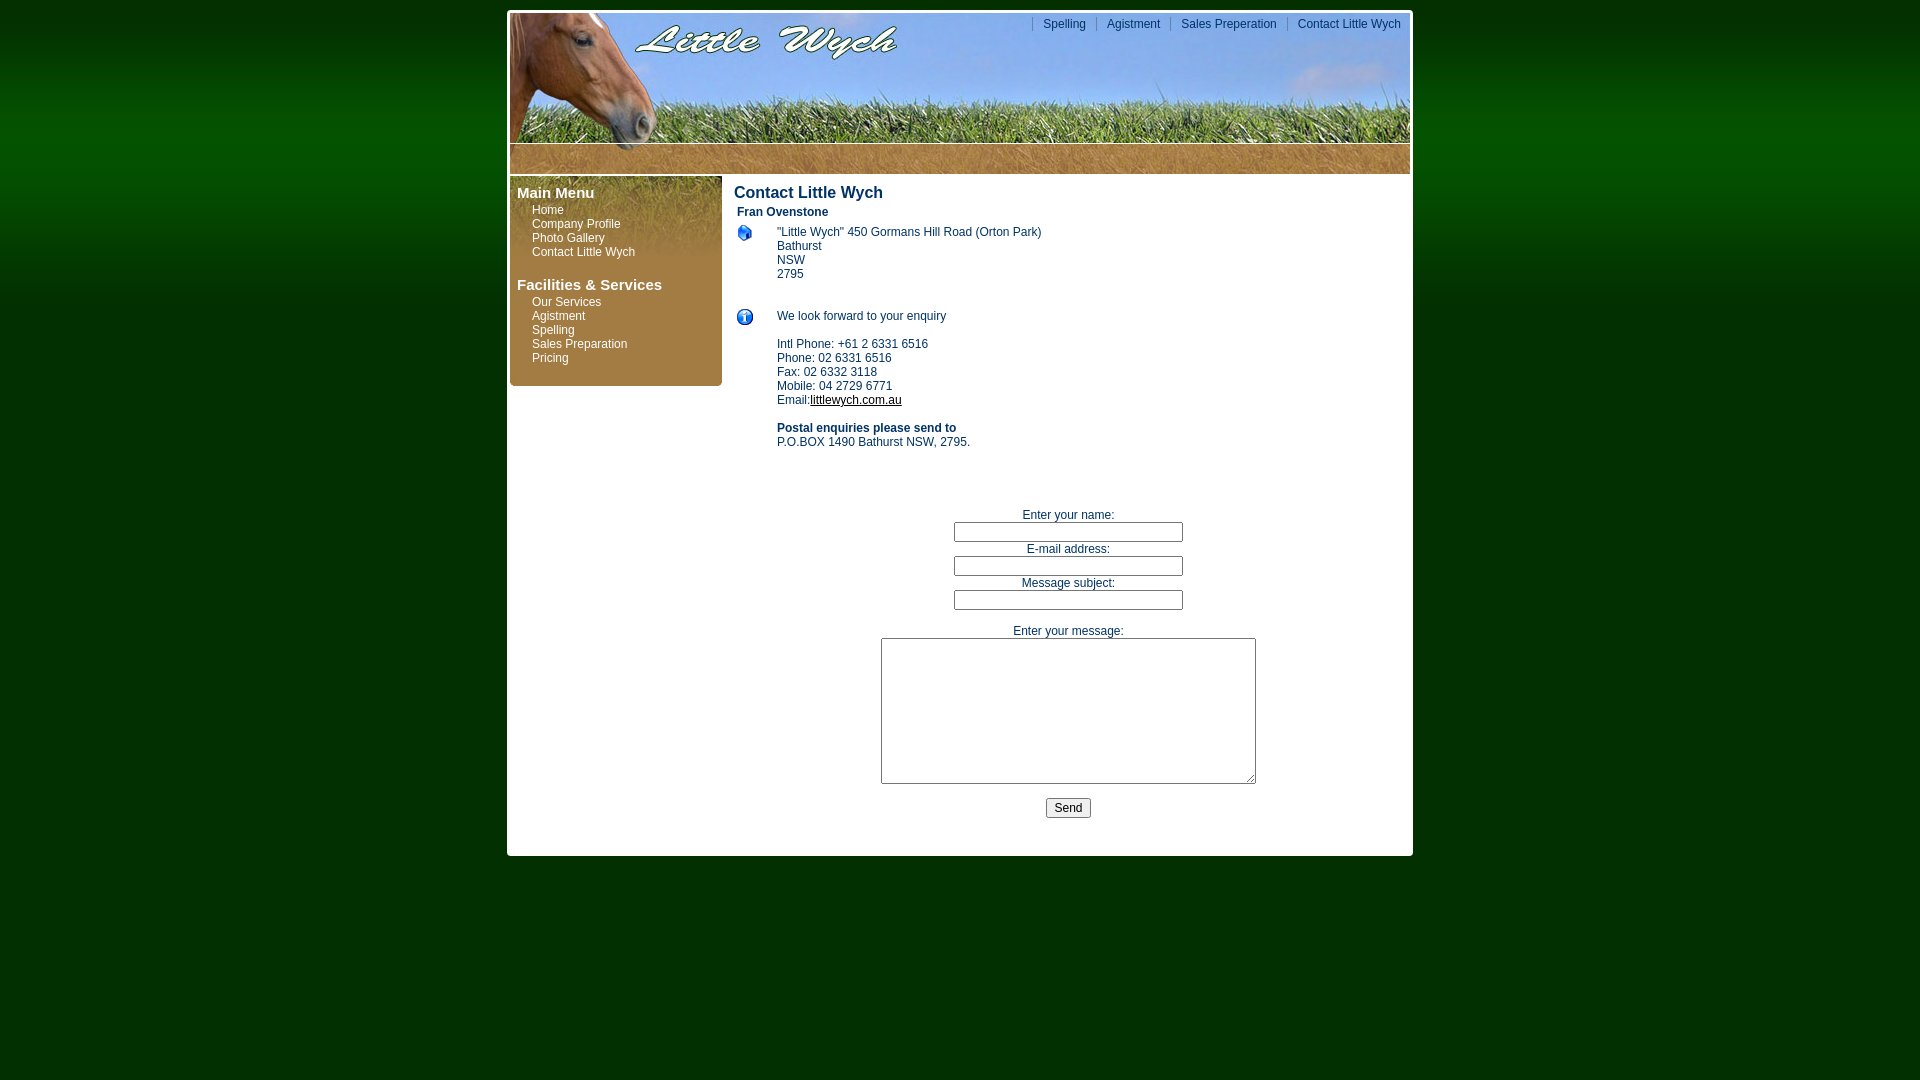 This screenshot has width=1920, height=1080. I want to click on Send, so click(1068, 808).